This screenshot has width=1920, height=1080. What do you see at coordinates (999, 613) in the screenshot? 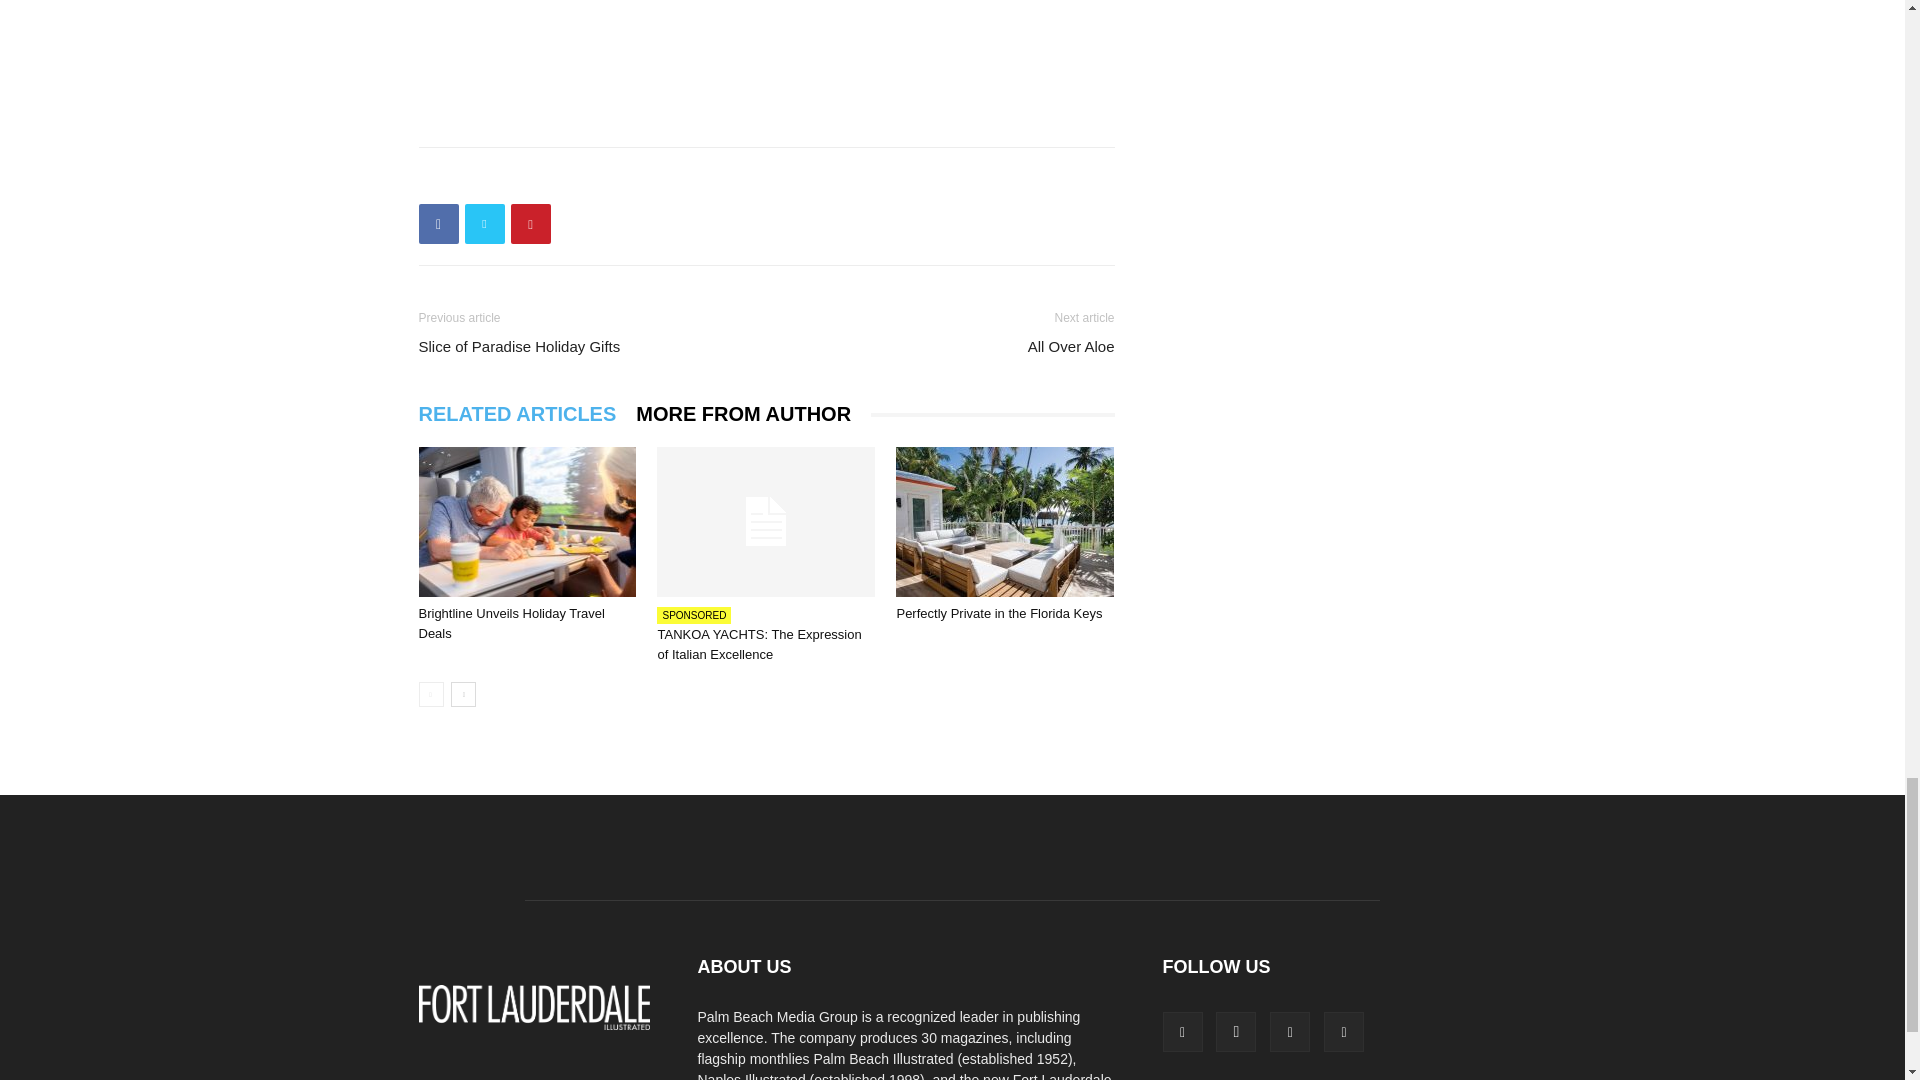
I see `Perfectly Private in the Florida Keys` at bounding box center [999, 613].